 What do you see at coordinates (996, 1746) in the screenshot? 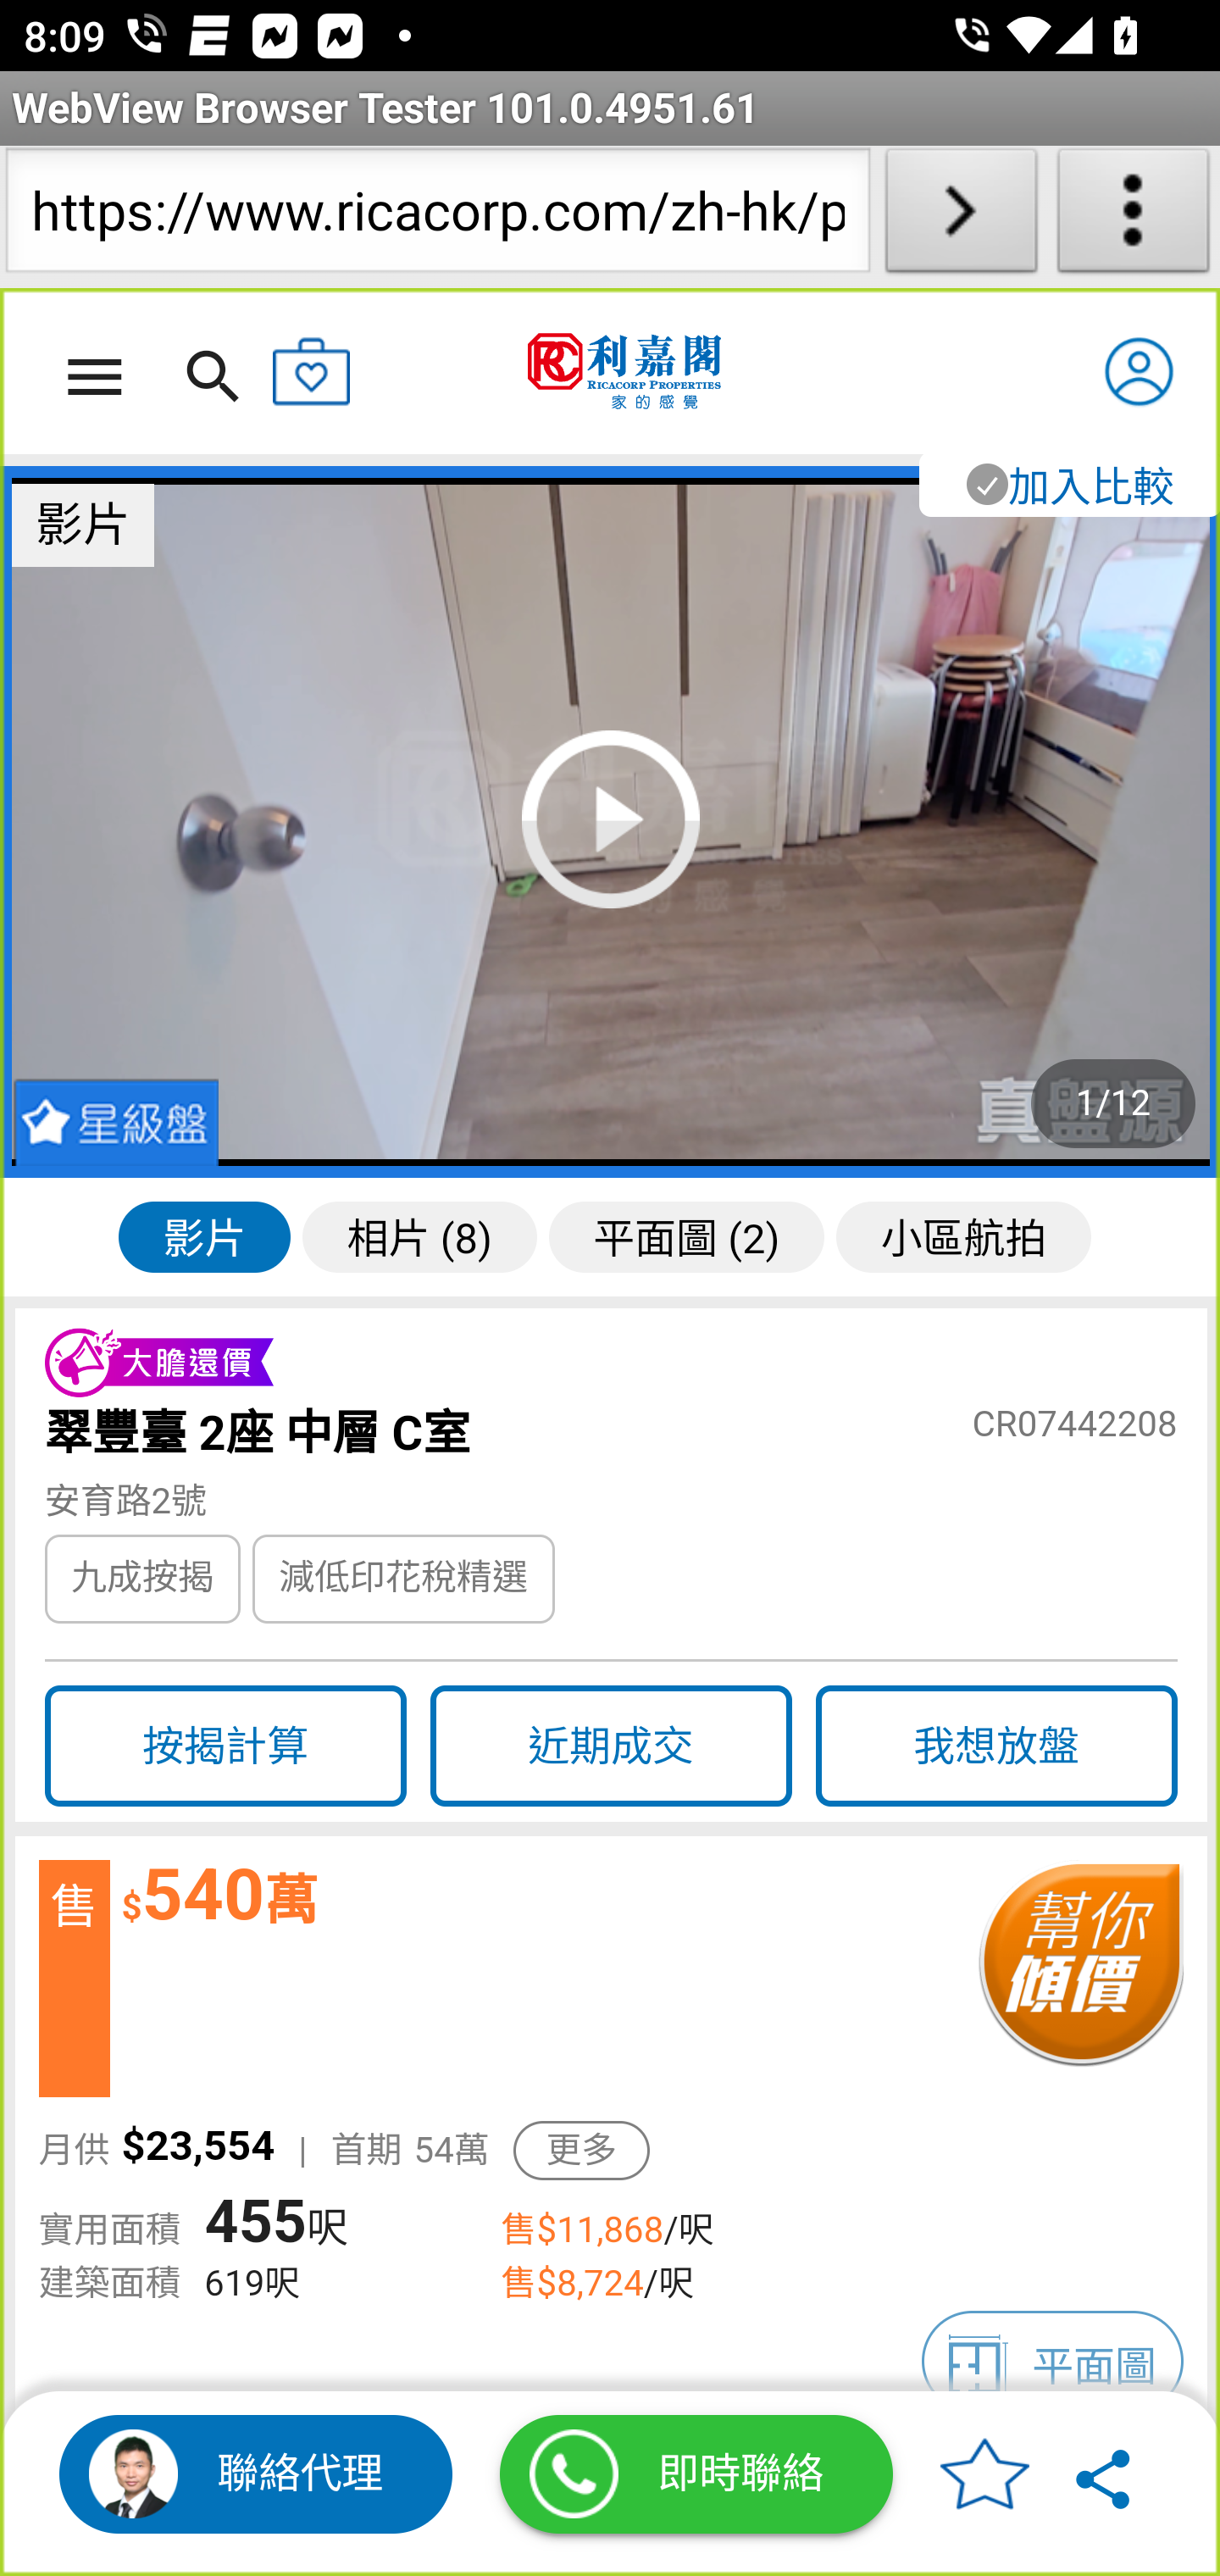
I see `我想放盤` at bounding box center [996, 1746].